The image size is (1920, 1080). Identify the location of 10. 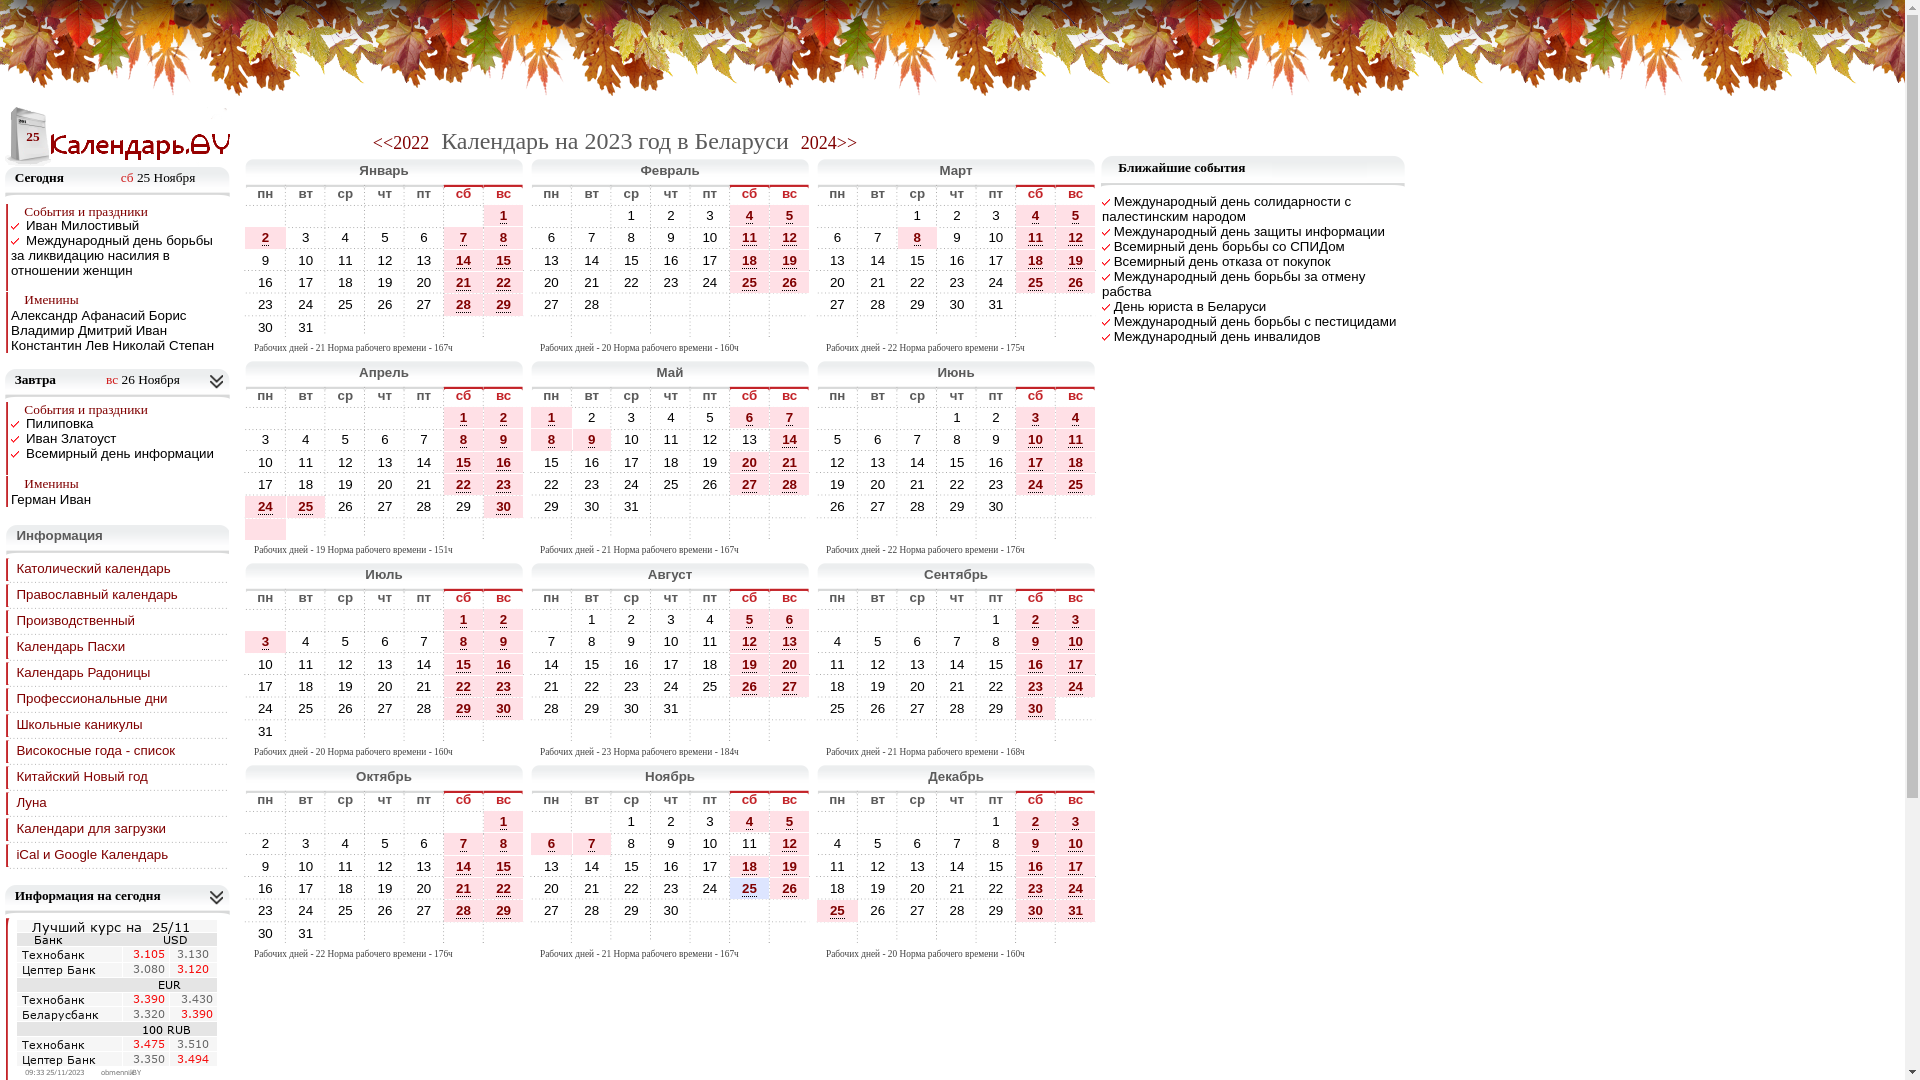
(632, 439).